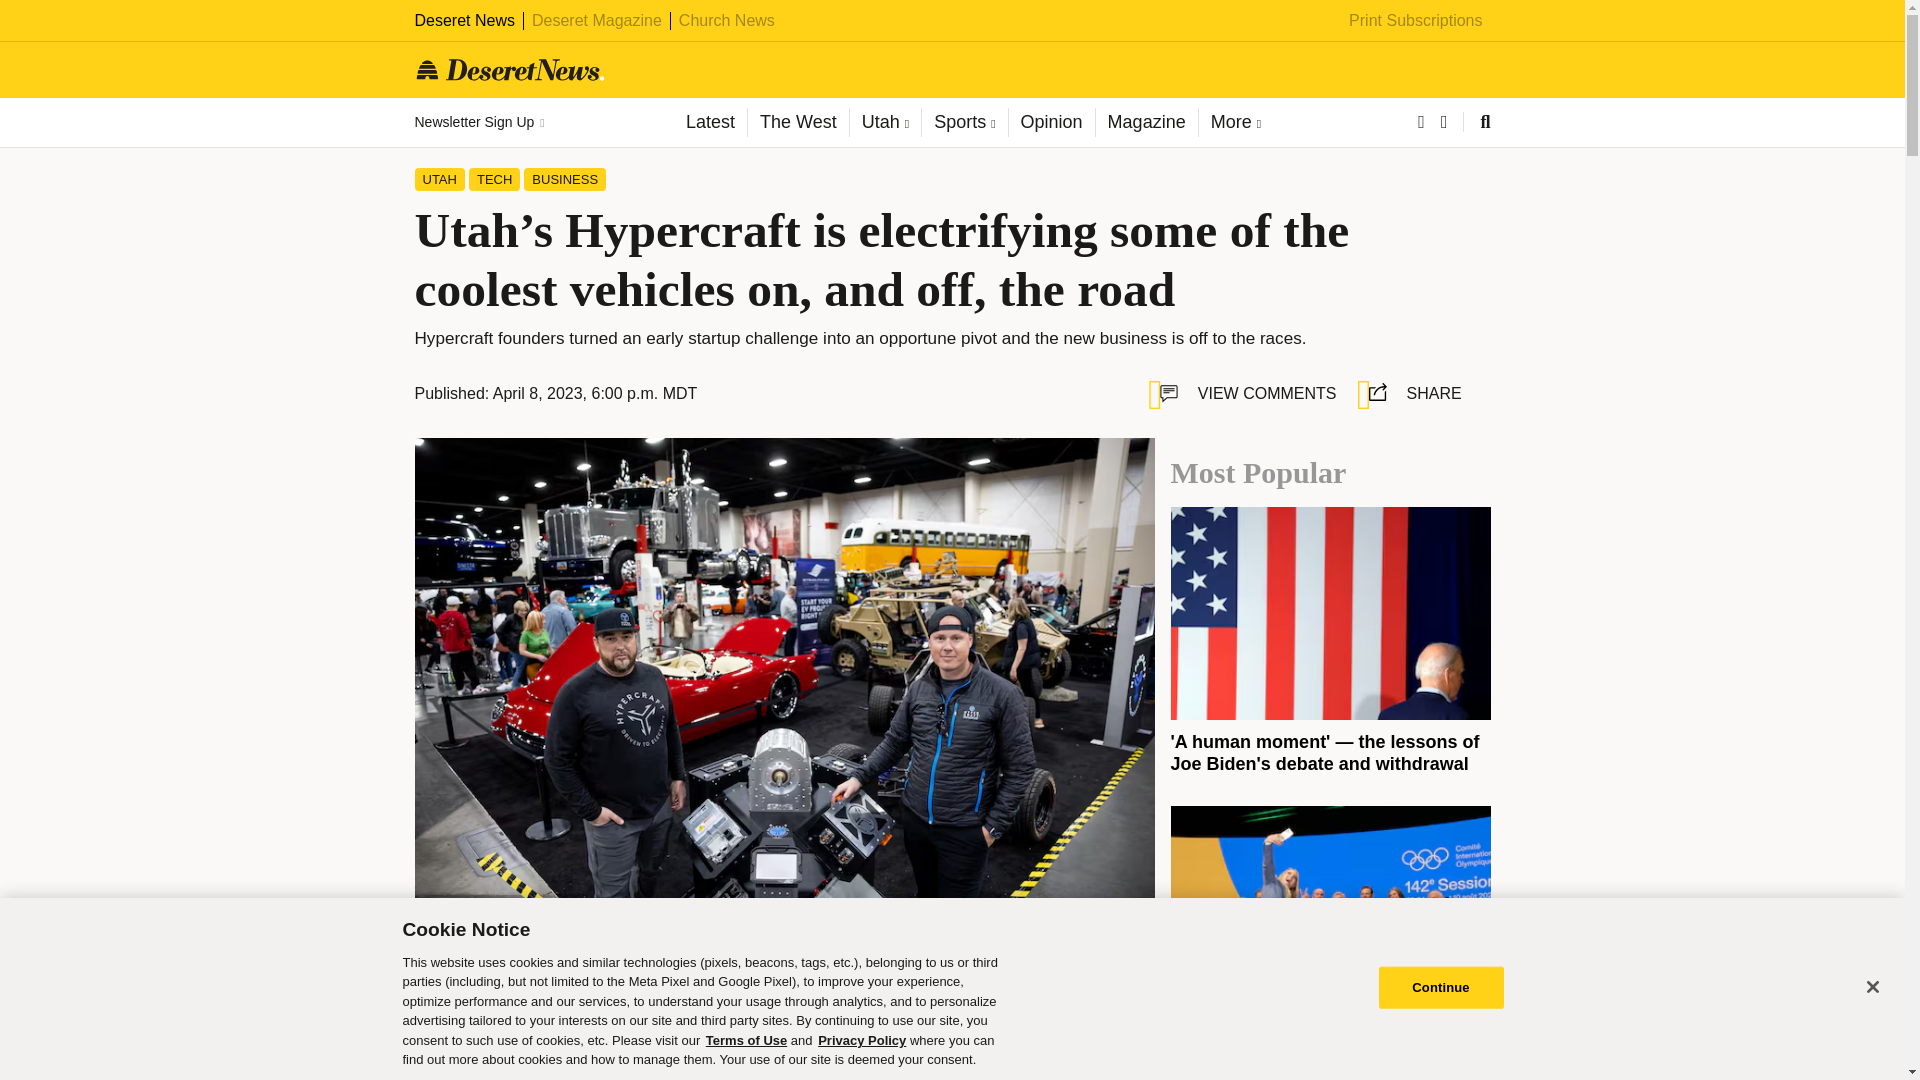 The image size is (1920, 1080). Describe the element at coordinates (439, 180) in the screenshot. I see `UTAH` at that location.